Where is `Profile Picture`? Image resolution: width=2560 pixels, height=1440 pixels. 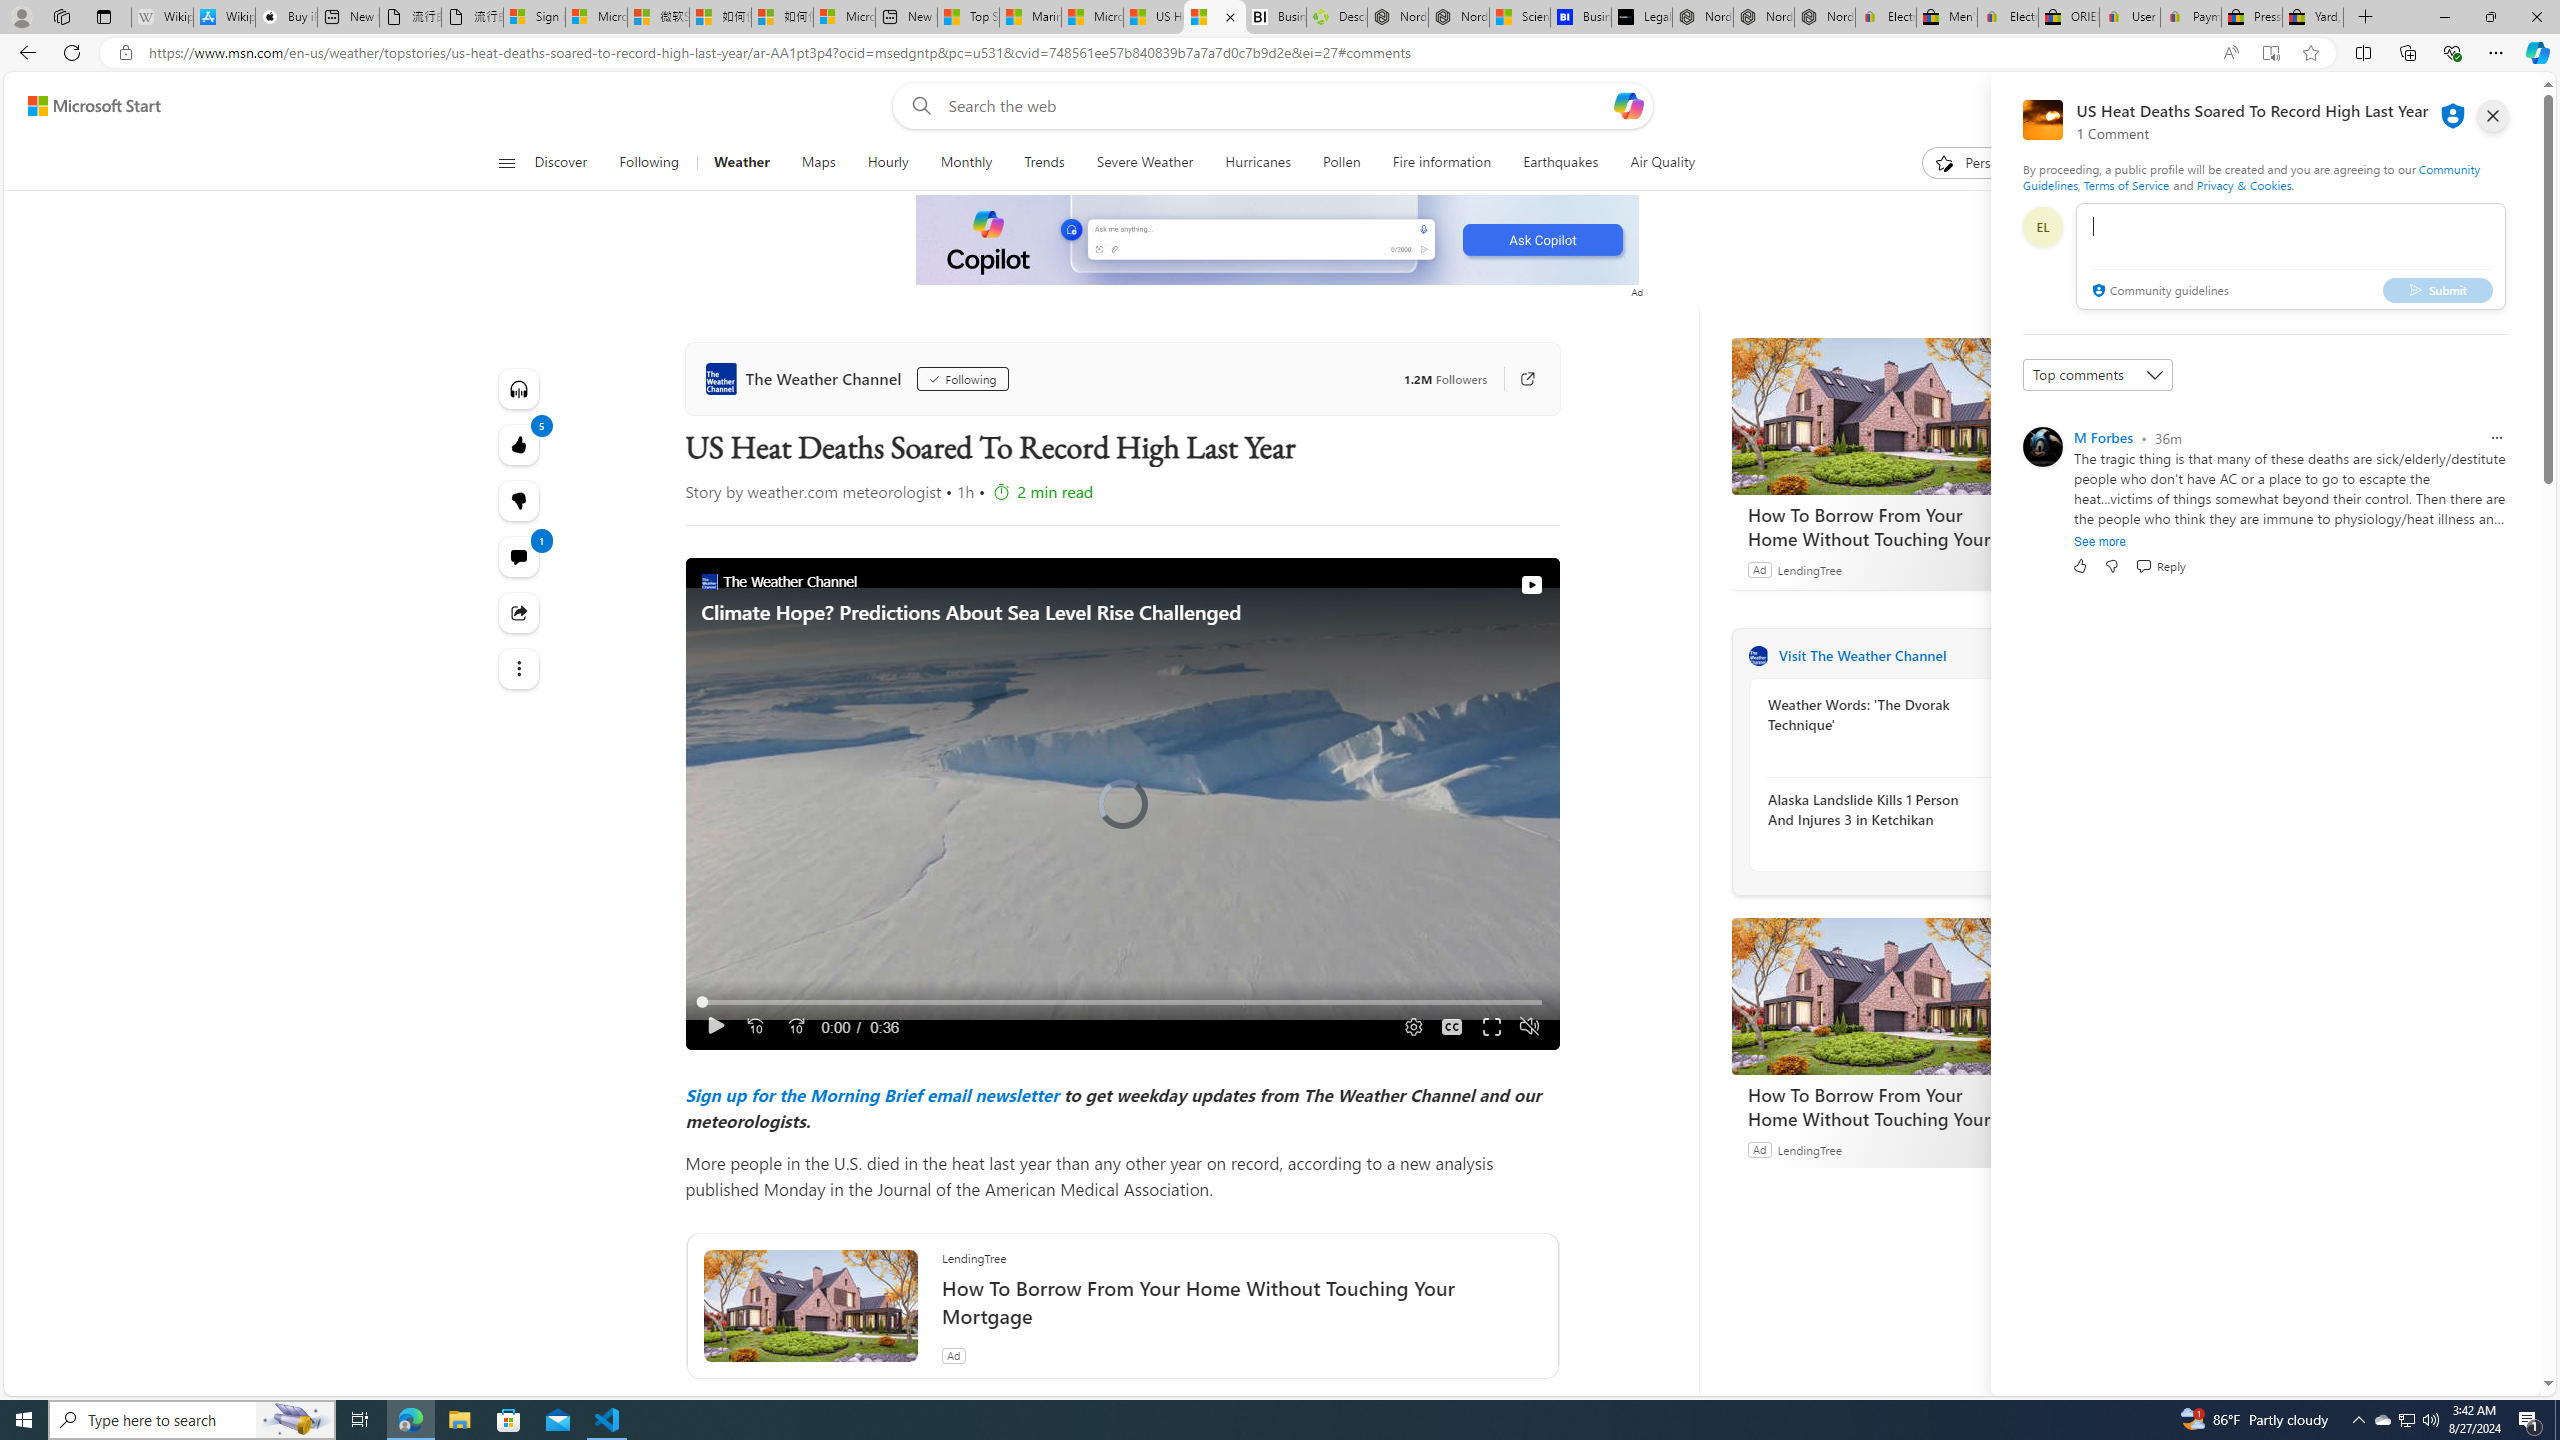
Profile Picture is located at coordinates (2042, 446).